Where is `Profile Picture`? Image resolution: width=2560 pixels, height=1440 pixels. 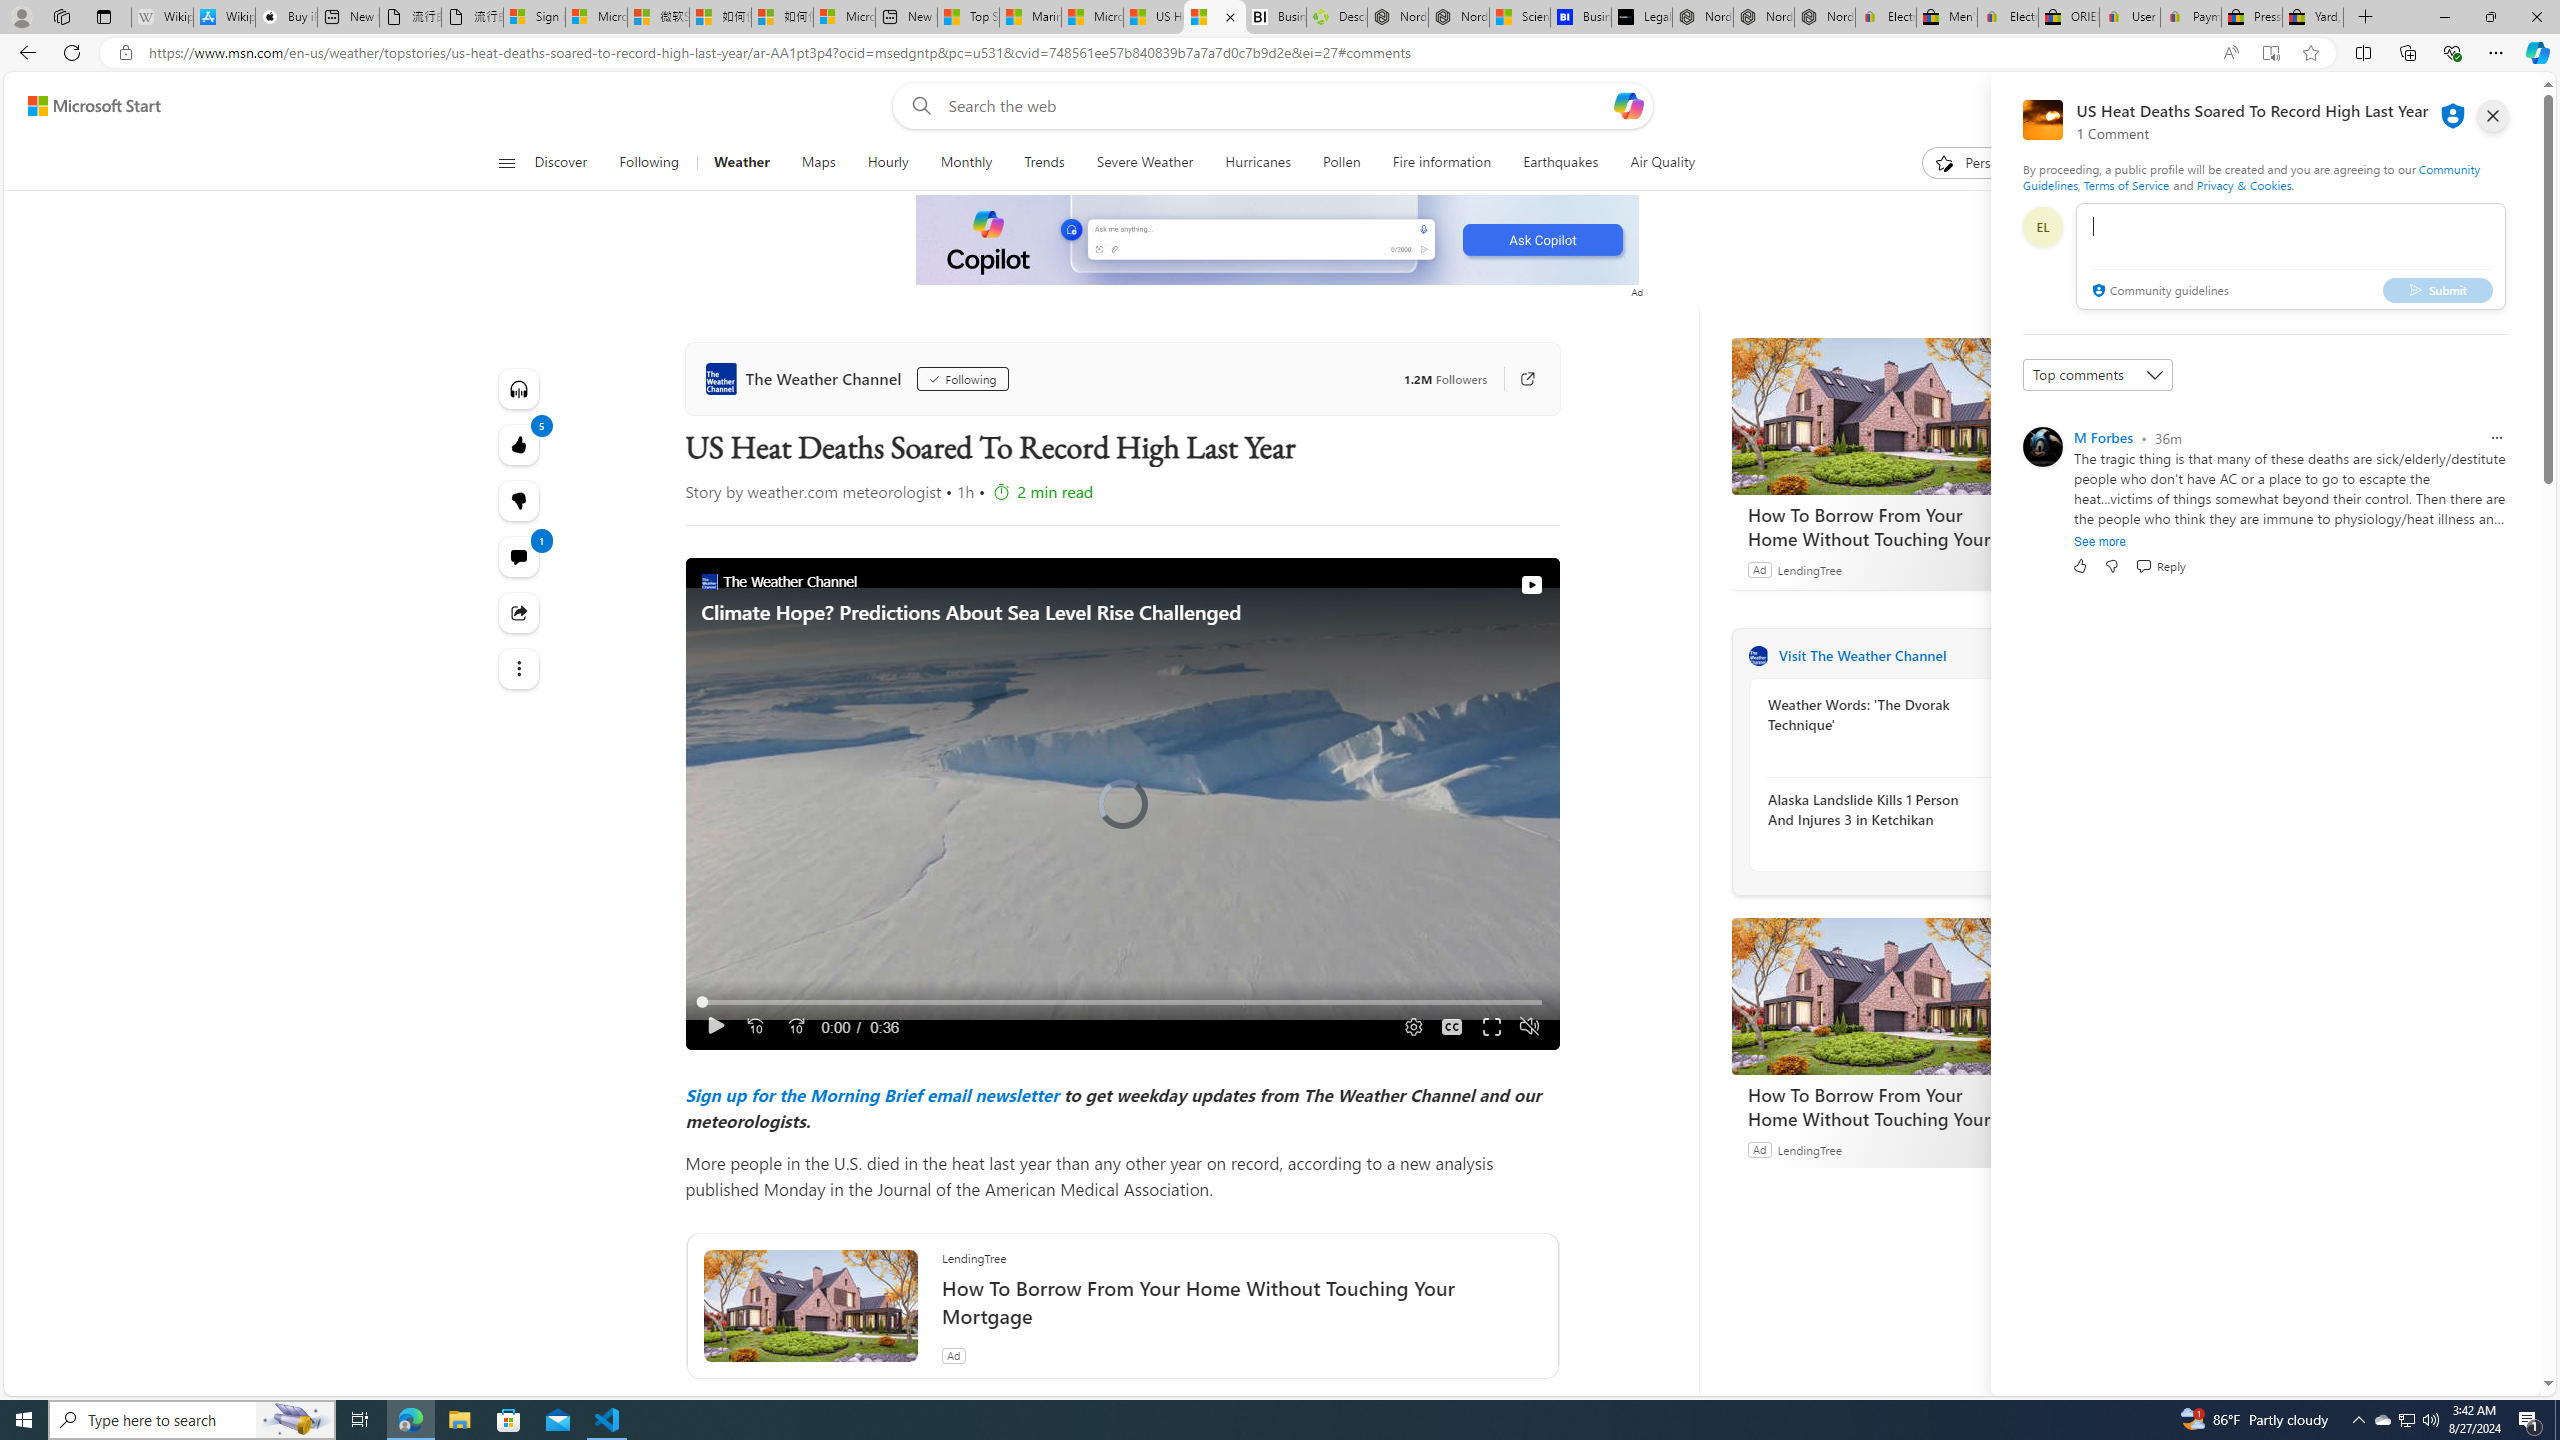
Profile Picture is located at coordinates (2042, 446).